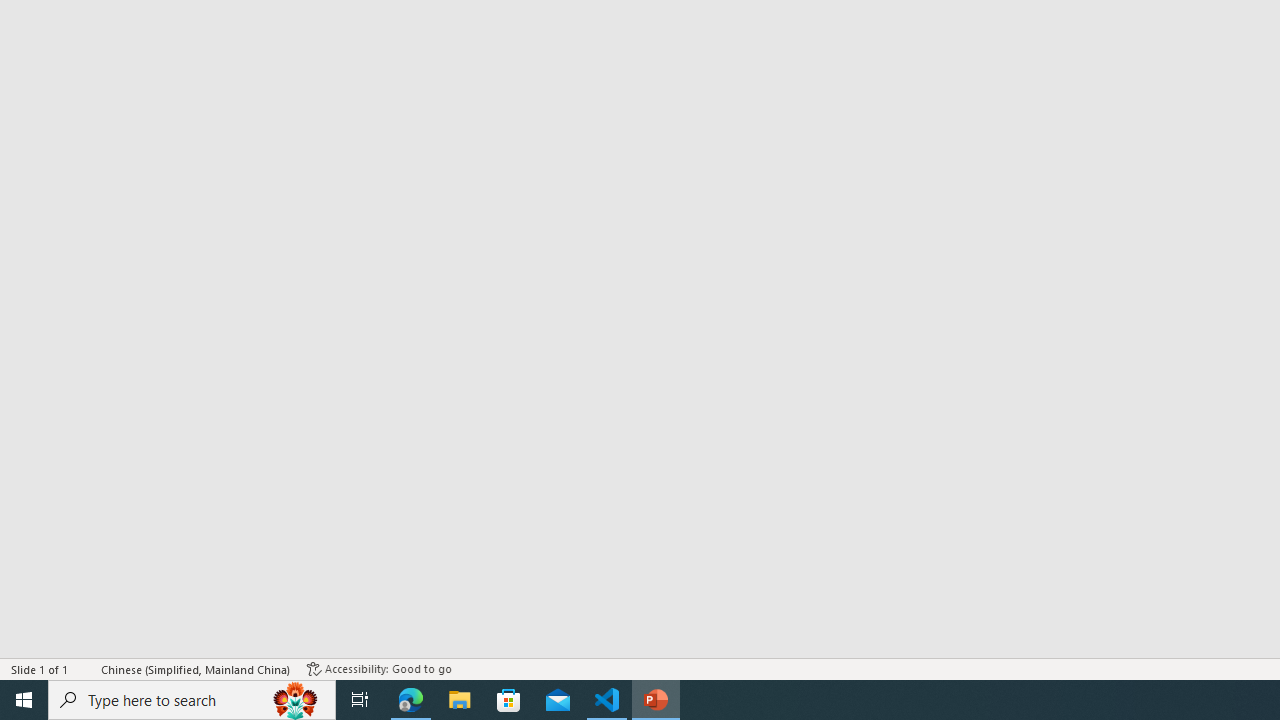 This screenshot has height=720, width=1280. What do you see at coordinates (86, 668) in the screenshot?
I see `Spell Check ` at bounding box center [86, 668].